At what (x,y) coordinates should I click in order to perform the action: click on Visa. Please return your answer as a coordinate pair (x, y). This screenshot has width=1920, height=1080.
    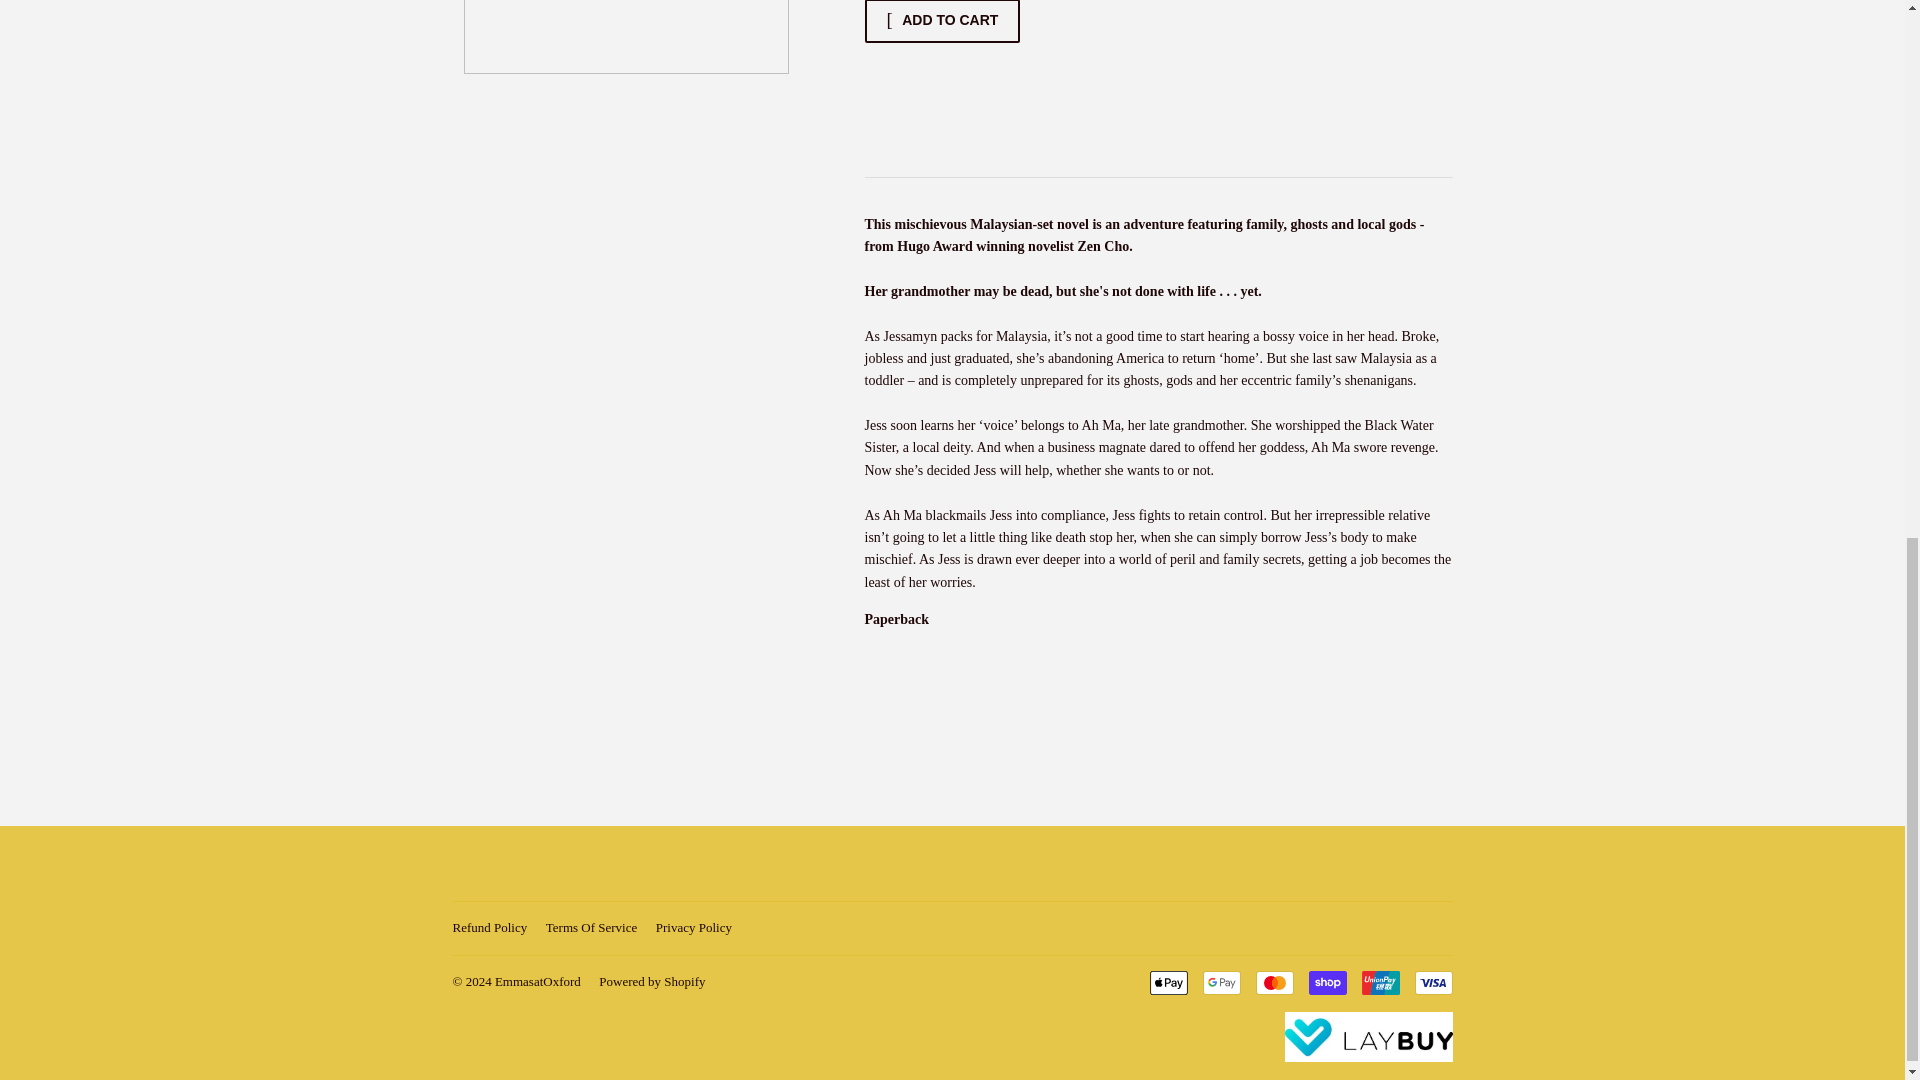
    Looking at the image, I should click on (1432, 982).